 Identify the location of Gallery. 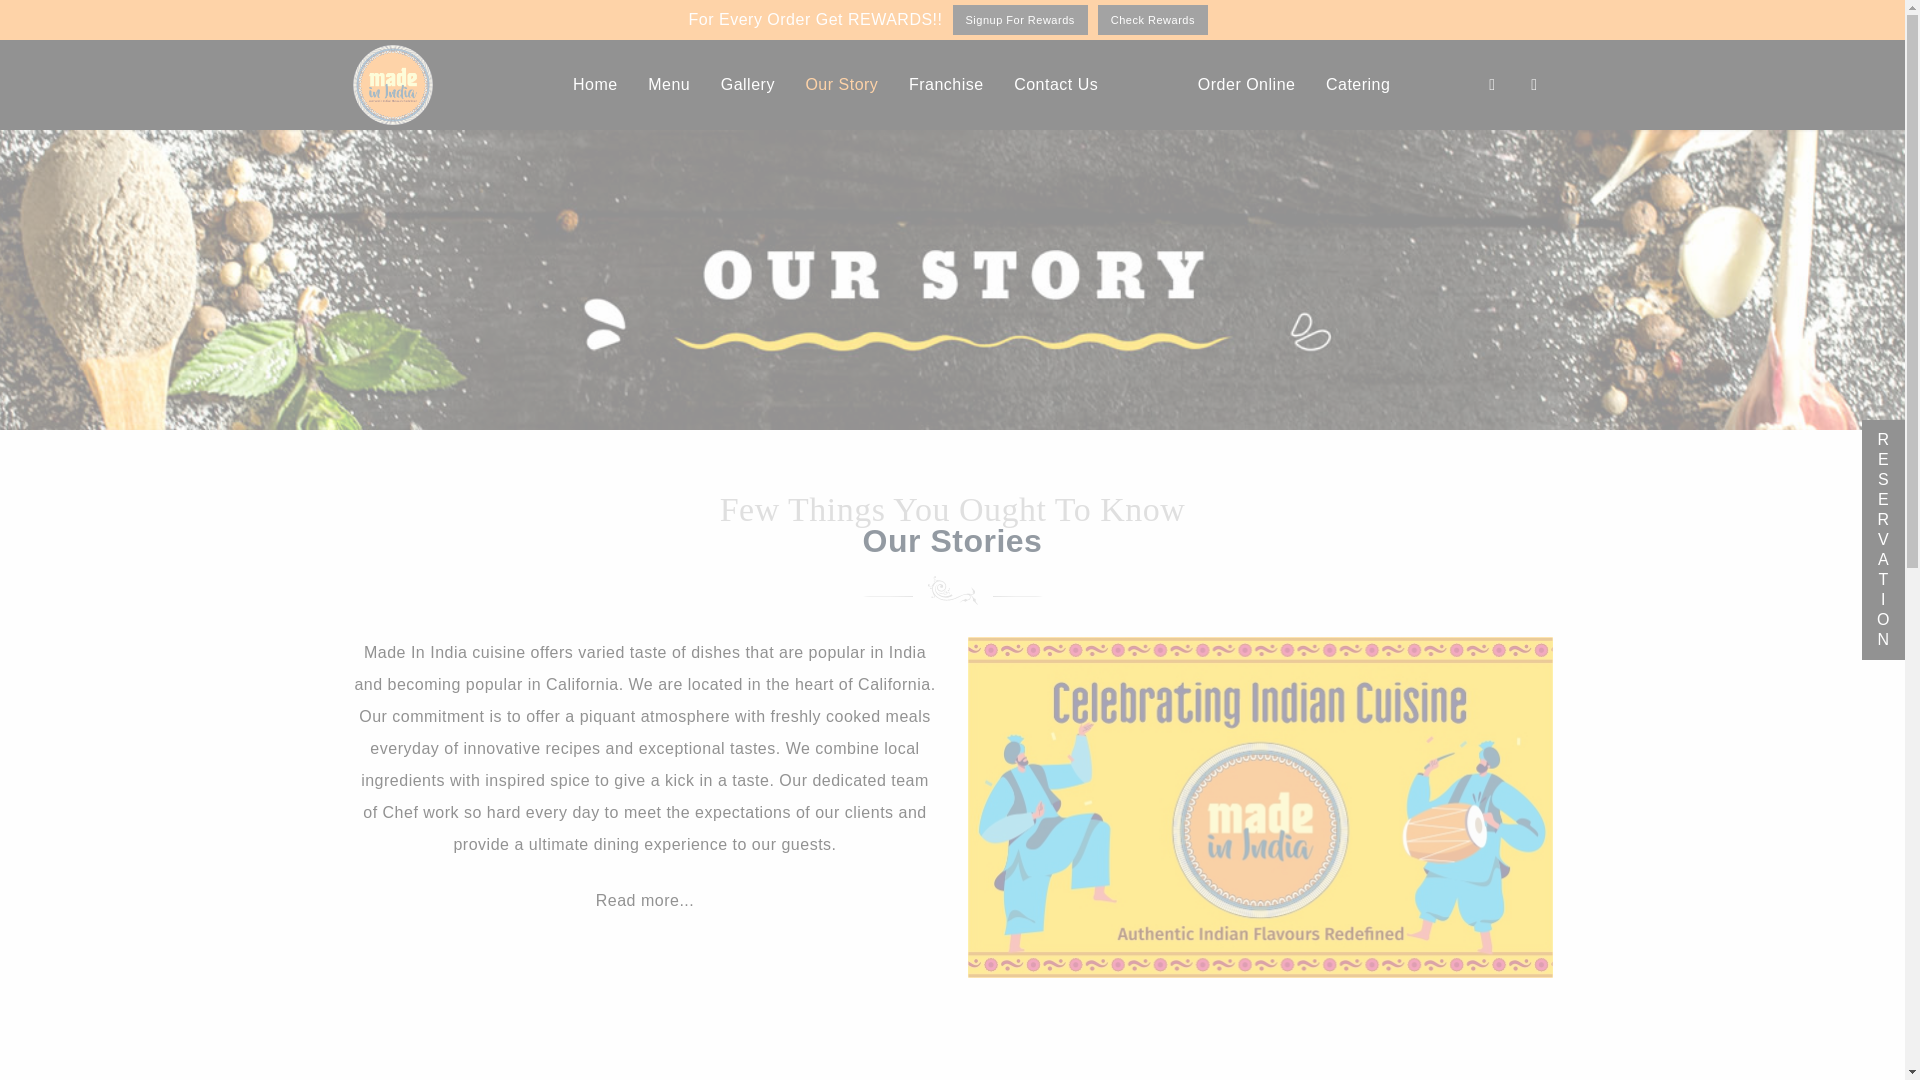
(748, 85).